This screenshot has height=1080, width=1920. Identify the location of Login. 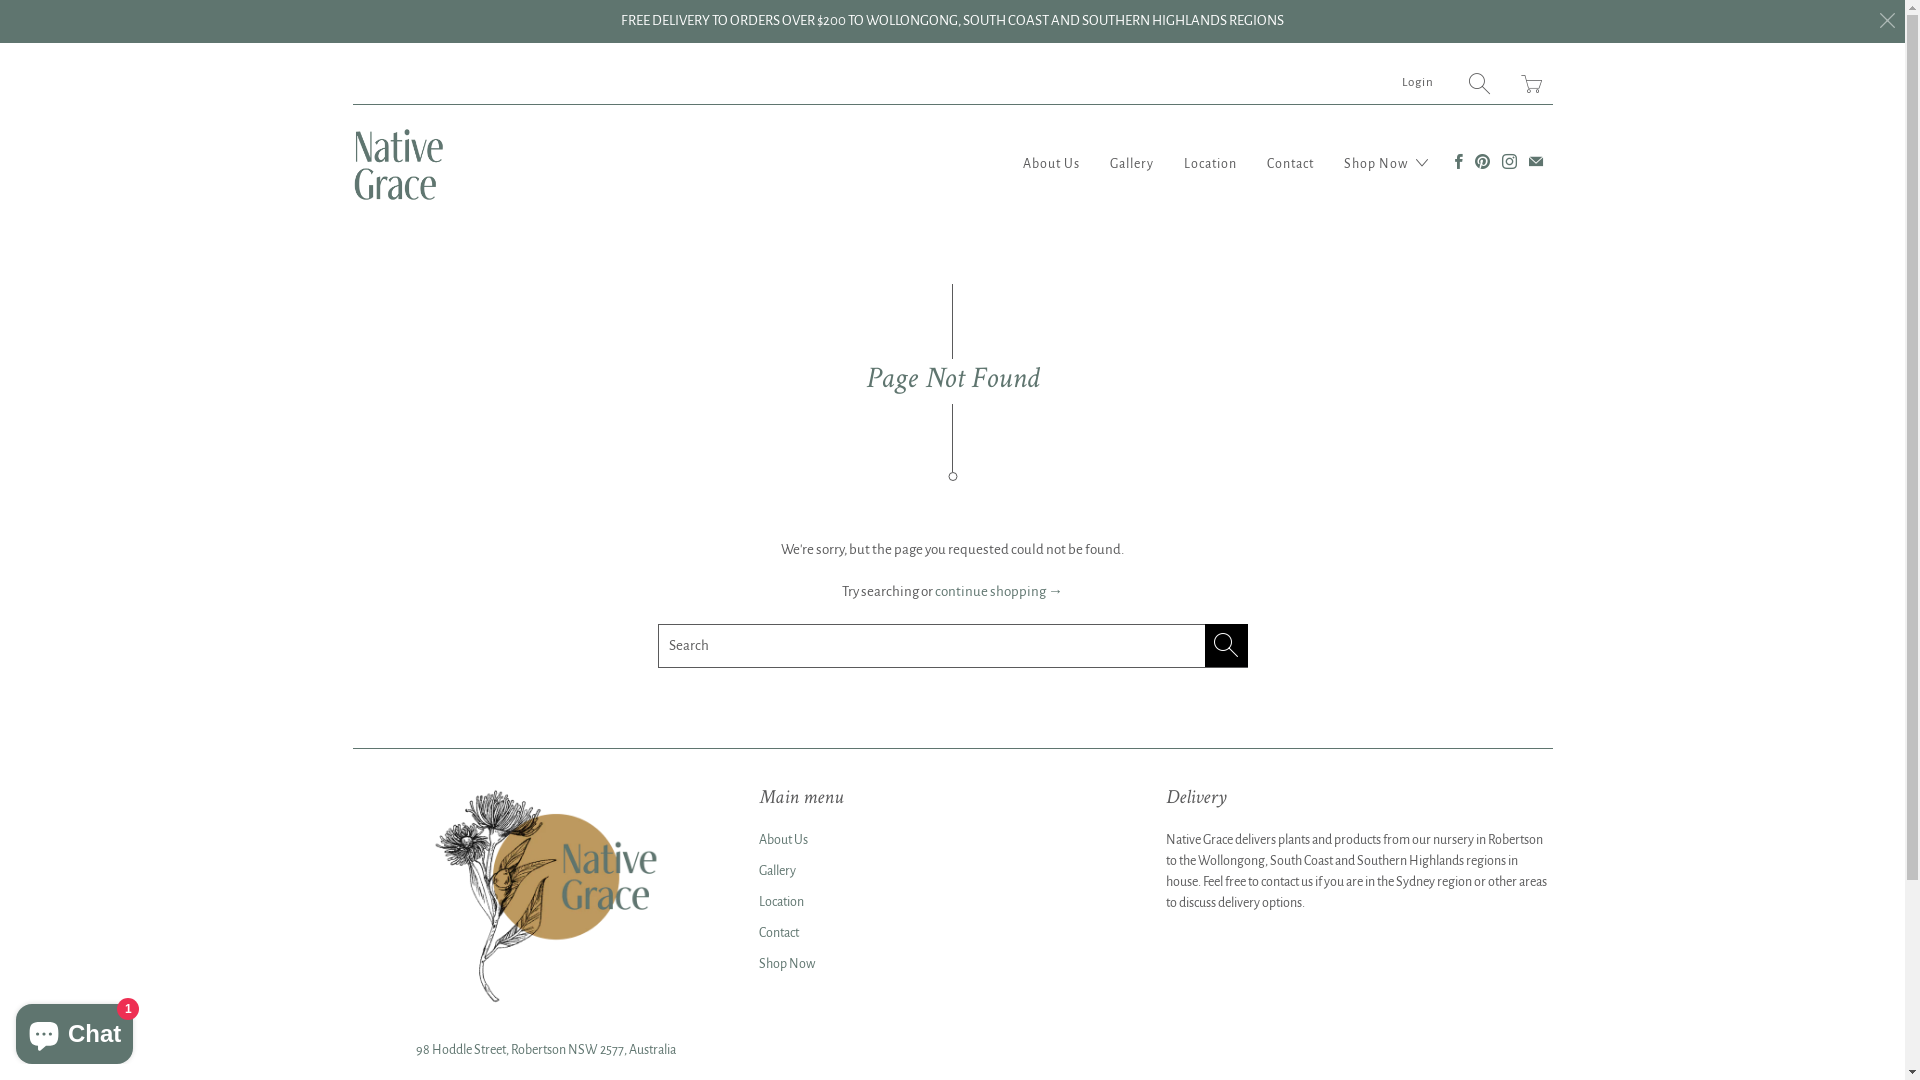
(1418, 82).